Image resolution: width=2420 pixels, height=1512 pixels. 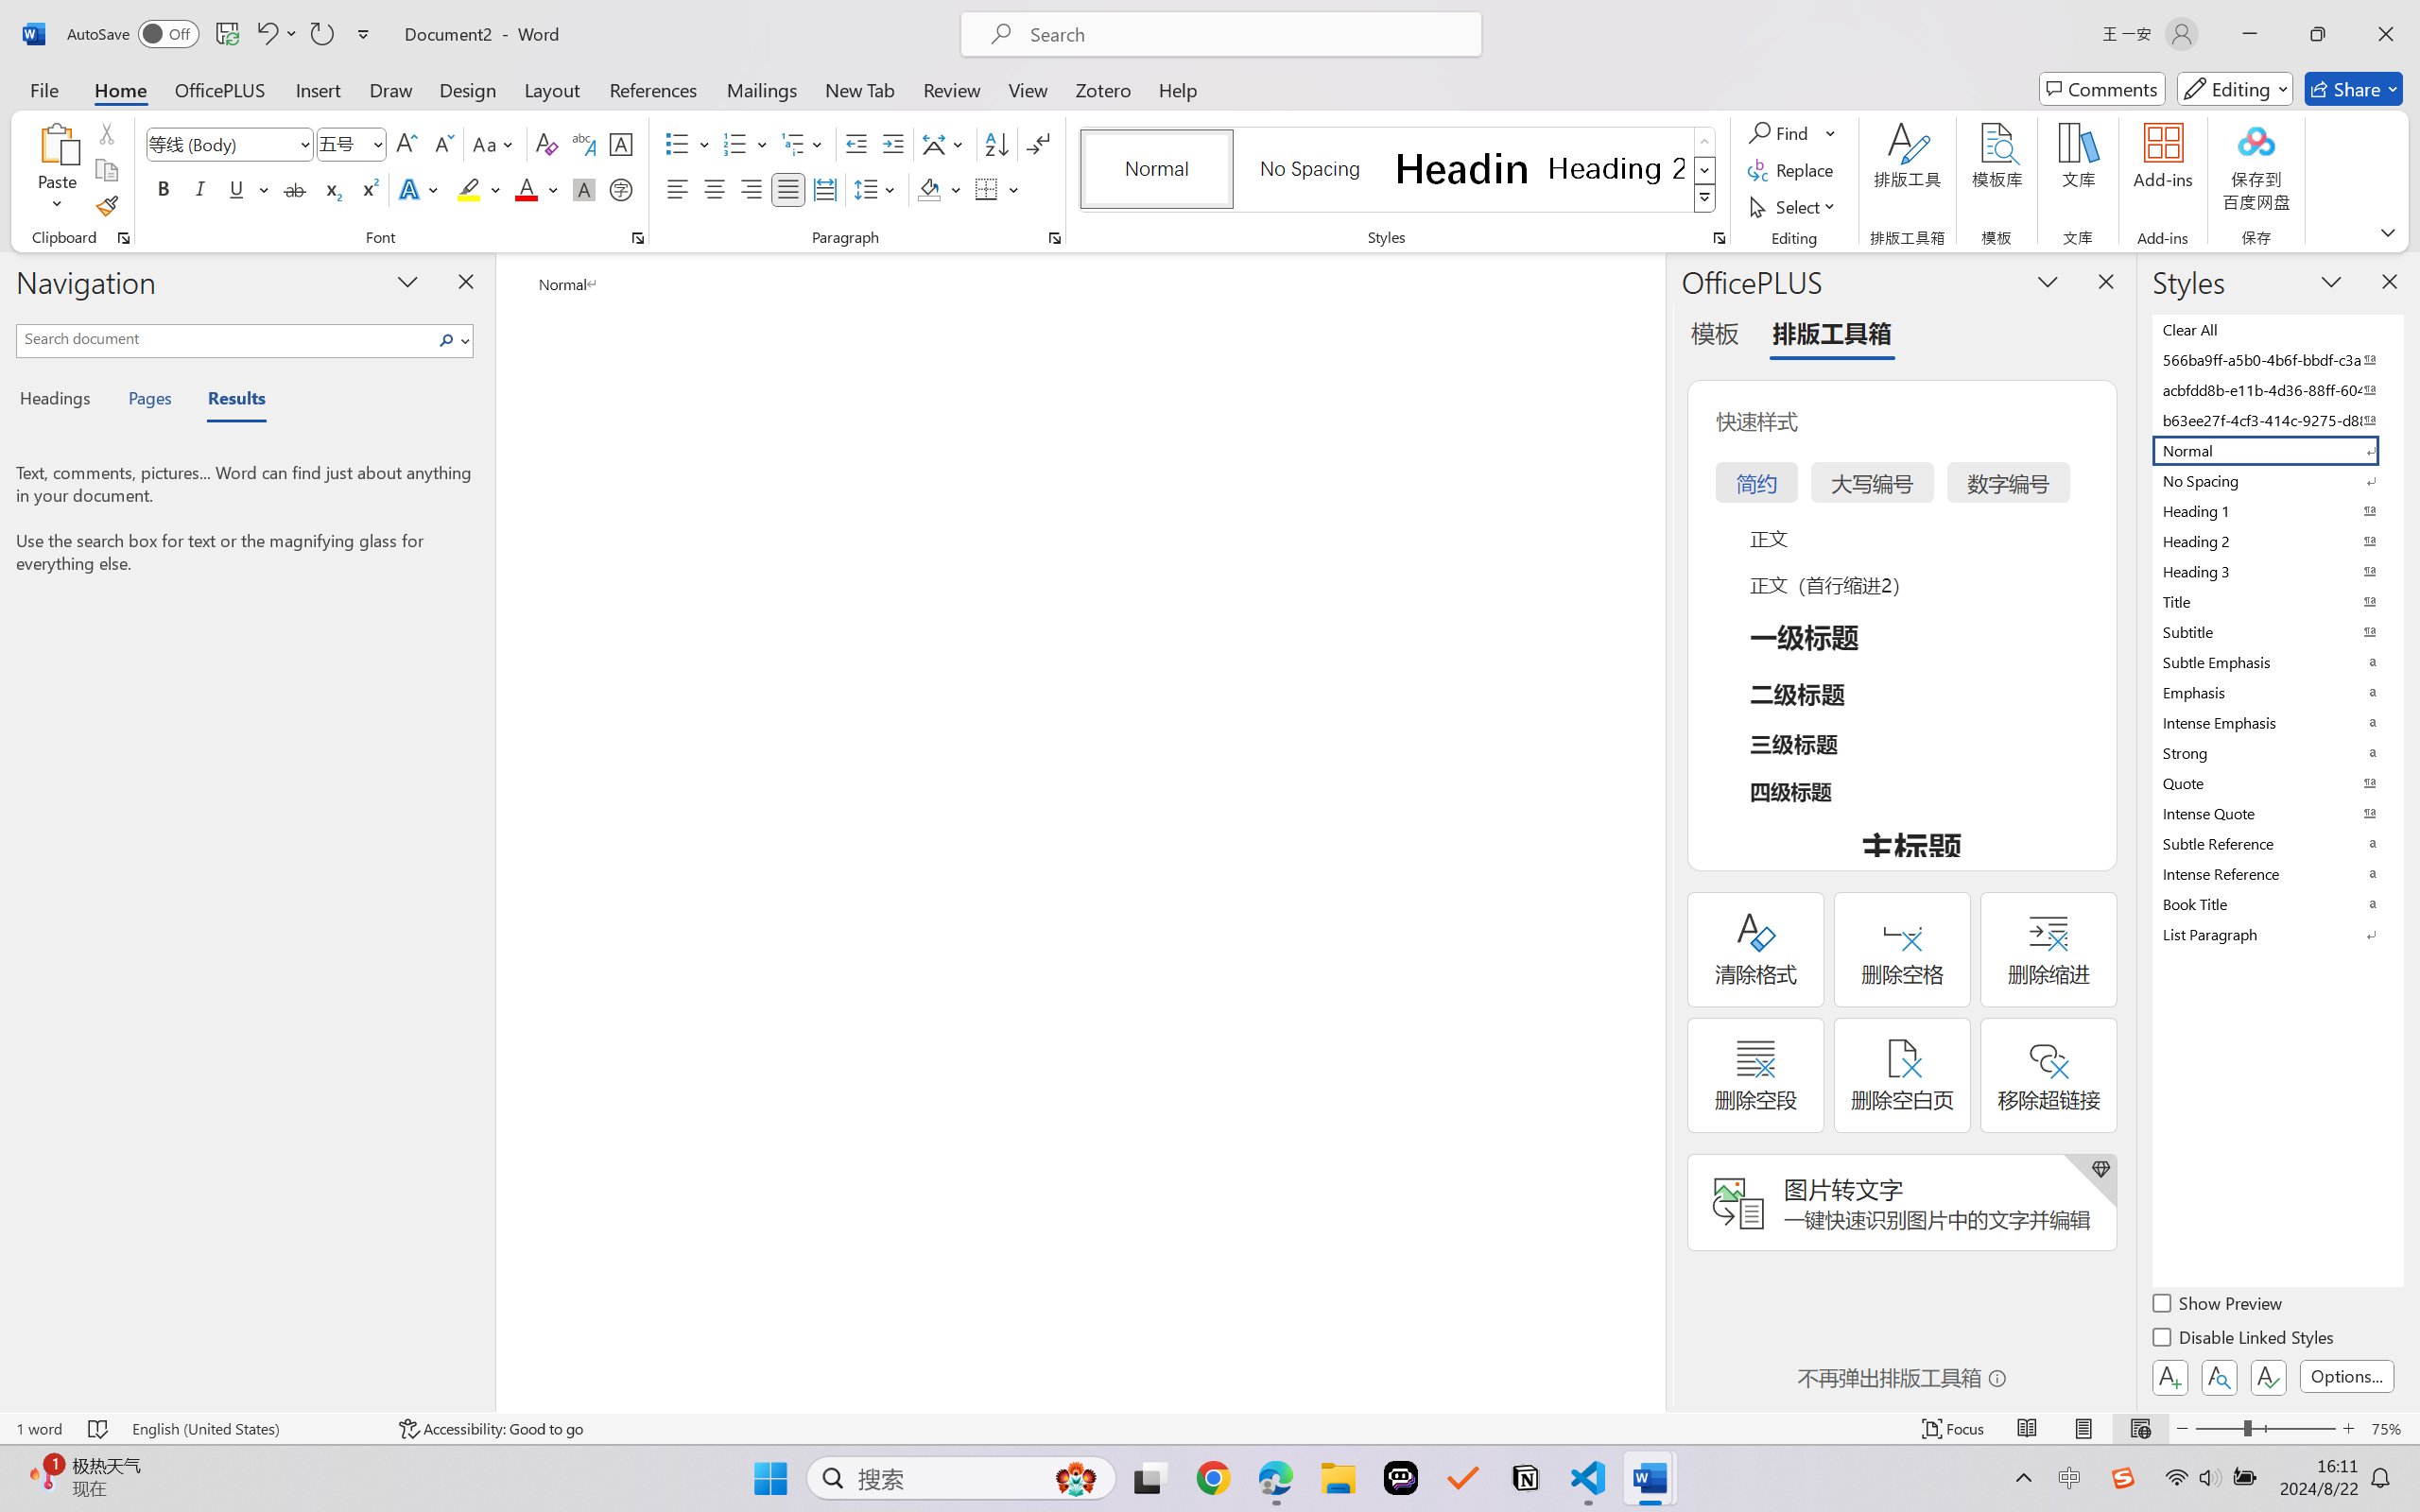 What do you see at coordinates (2276, 722) in the screenshot?
I see `Intense Emphasis` at bounding box center [2276, 722].